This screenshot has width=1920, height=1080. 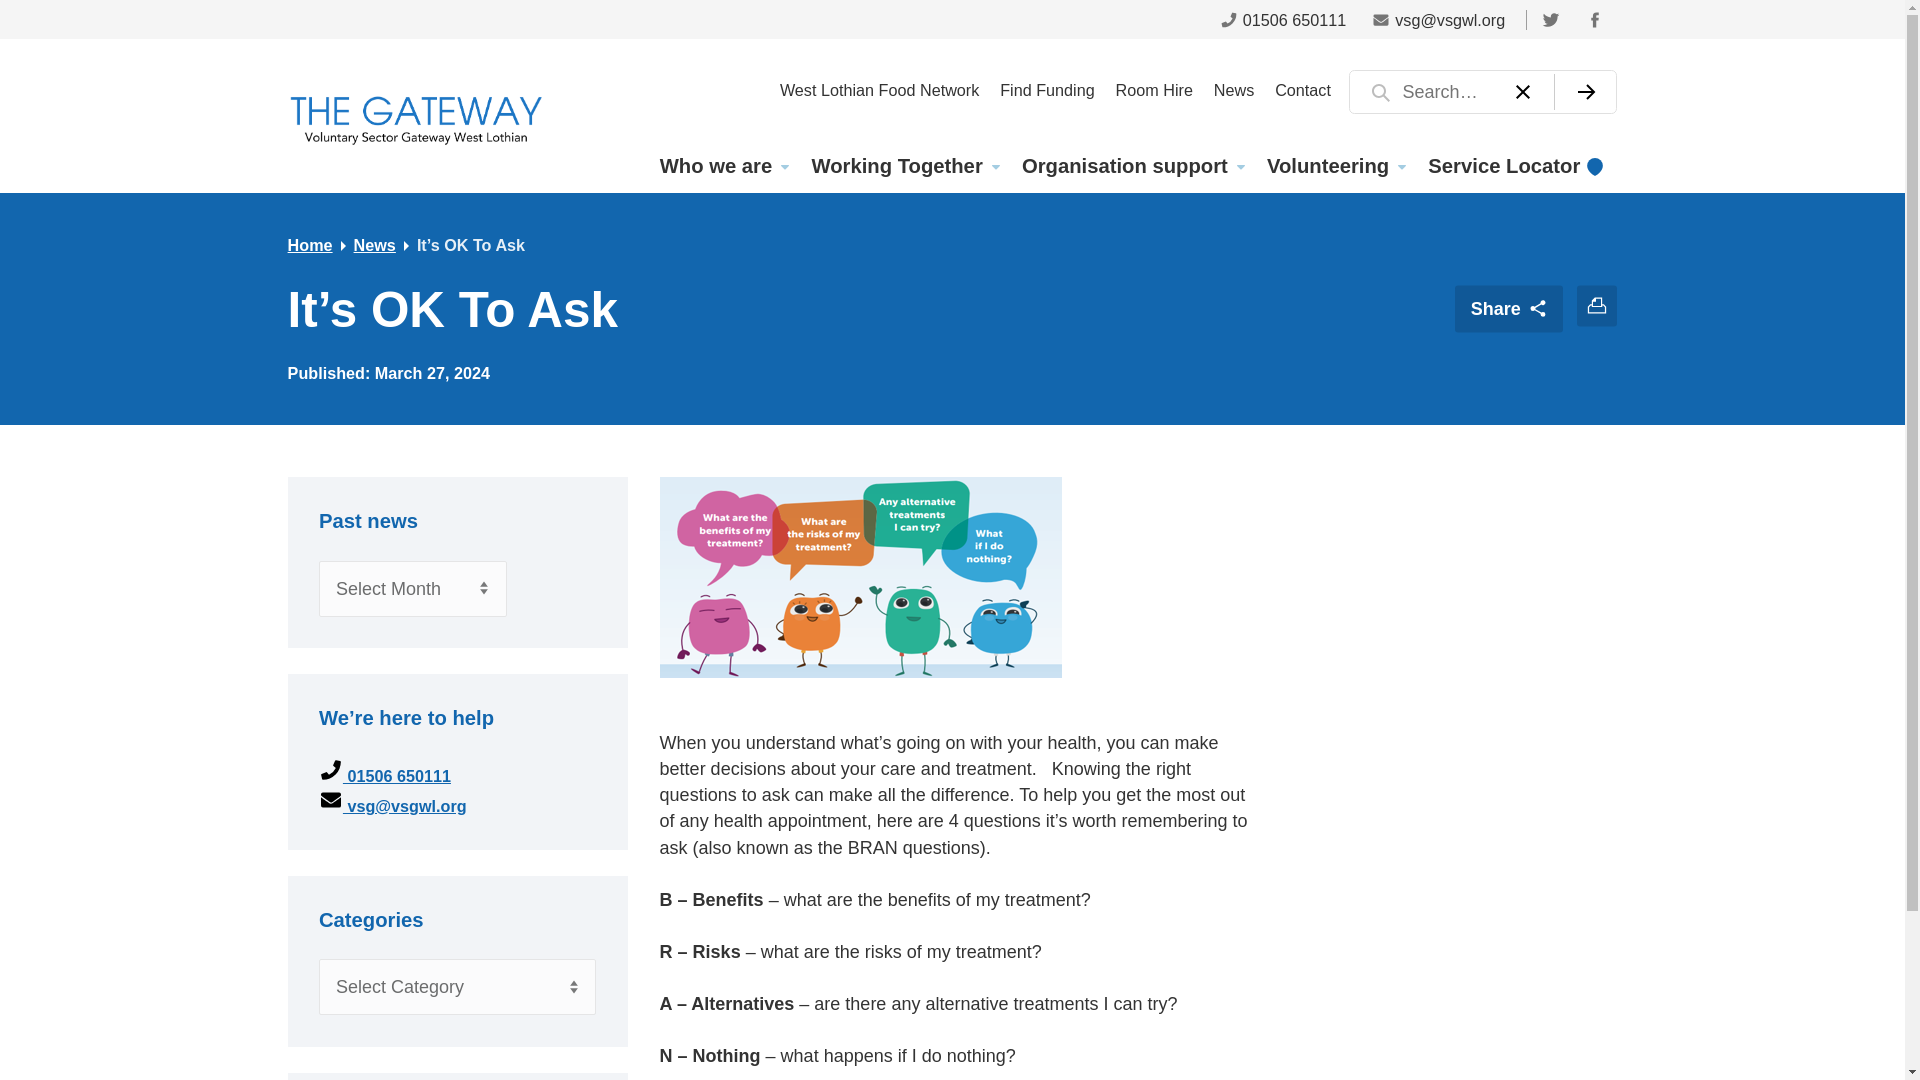 I want to click on Organisation support, so click(x=1131, y=166).